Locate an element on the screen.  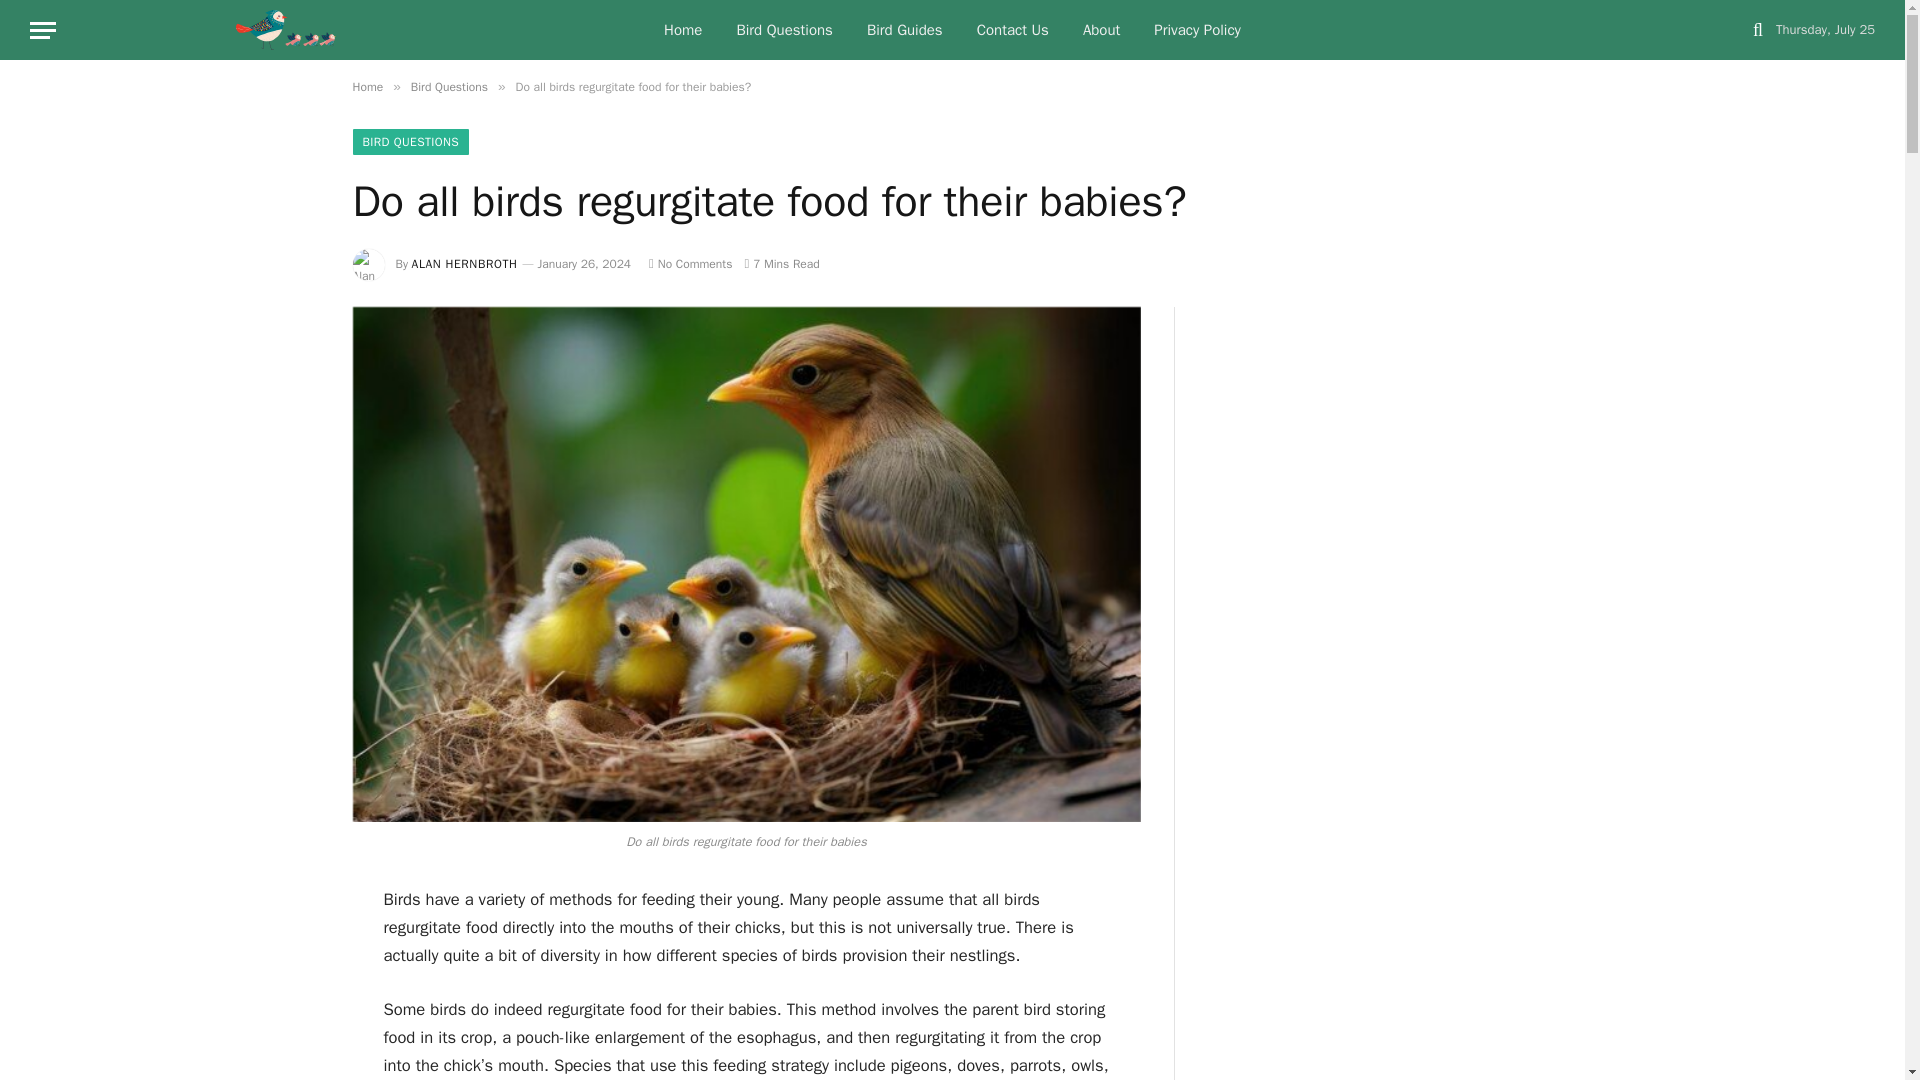
BIRD QUESTIONS is located at coordinates (410, 142).